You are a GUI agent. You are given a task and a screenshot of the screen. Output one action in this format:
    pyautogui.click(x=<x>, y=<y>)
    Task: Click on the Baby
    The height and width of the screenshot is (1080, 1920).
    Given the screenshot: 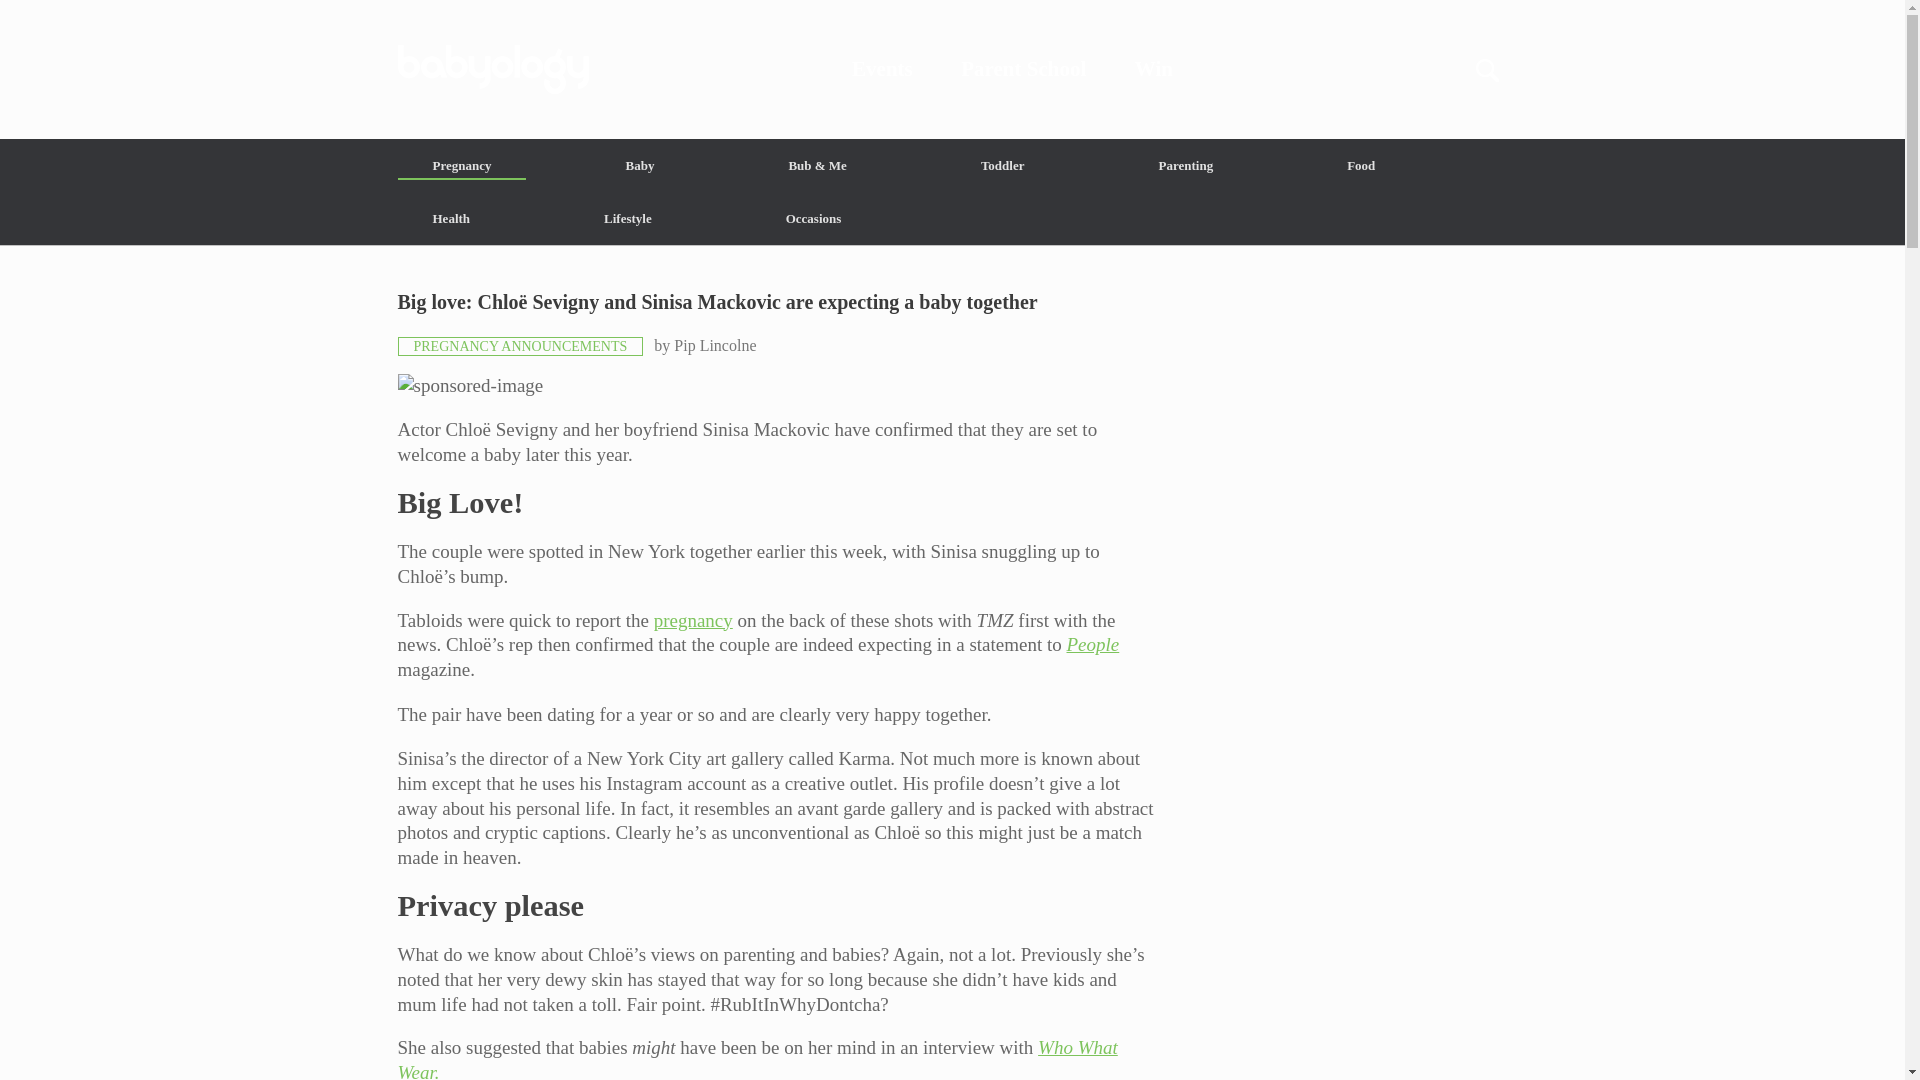 What is the action you would take?
    pyautogui.click(x=639, y=166)
    